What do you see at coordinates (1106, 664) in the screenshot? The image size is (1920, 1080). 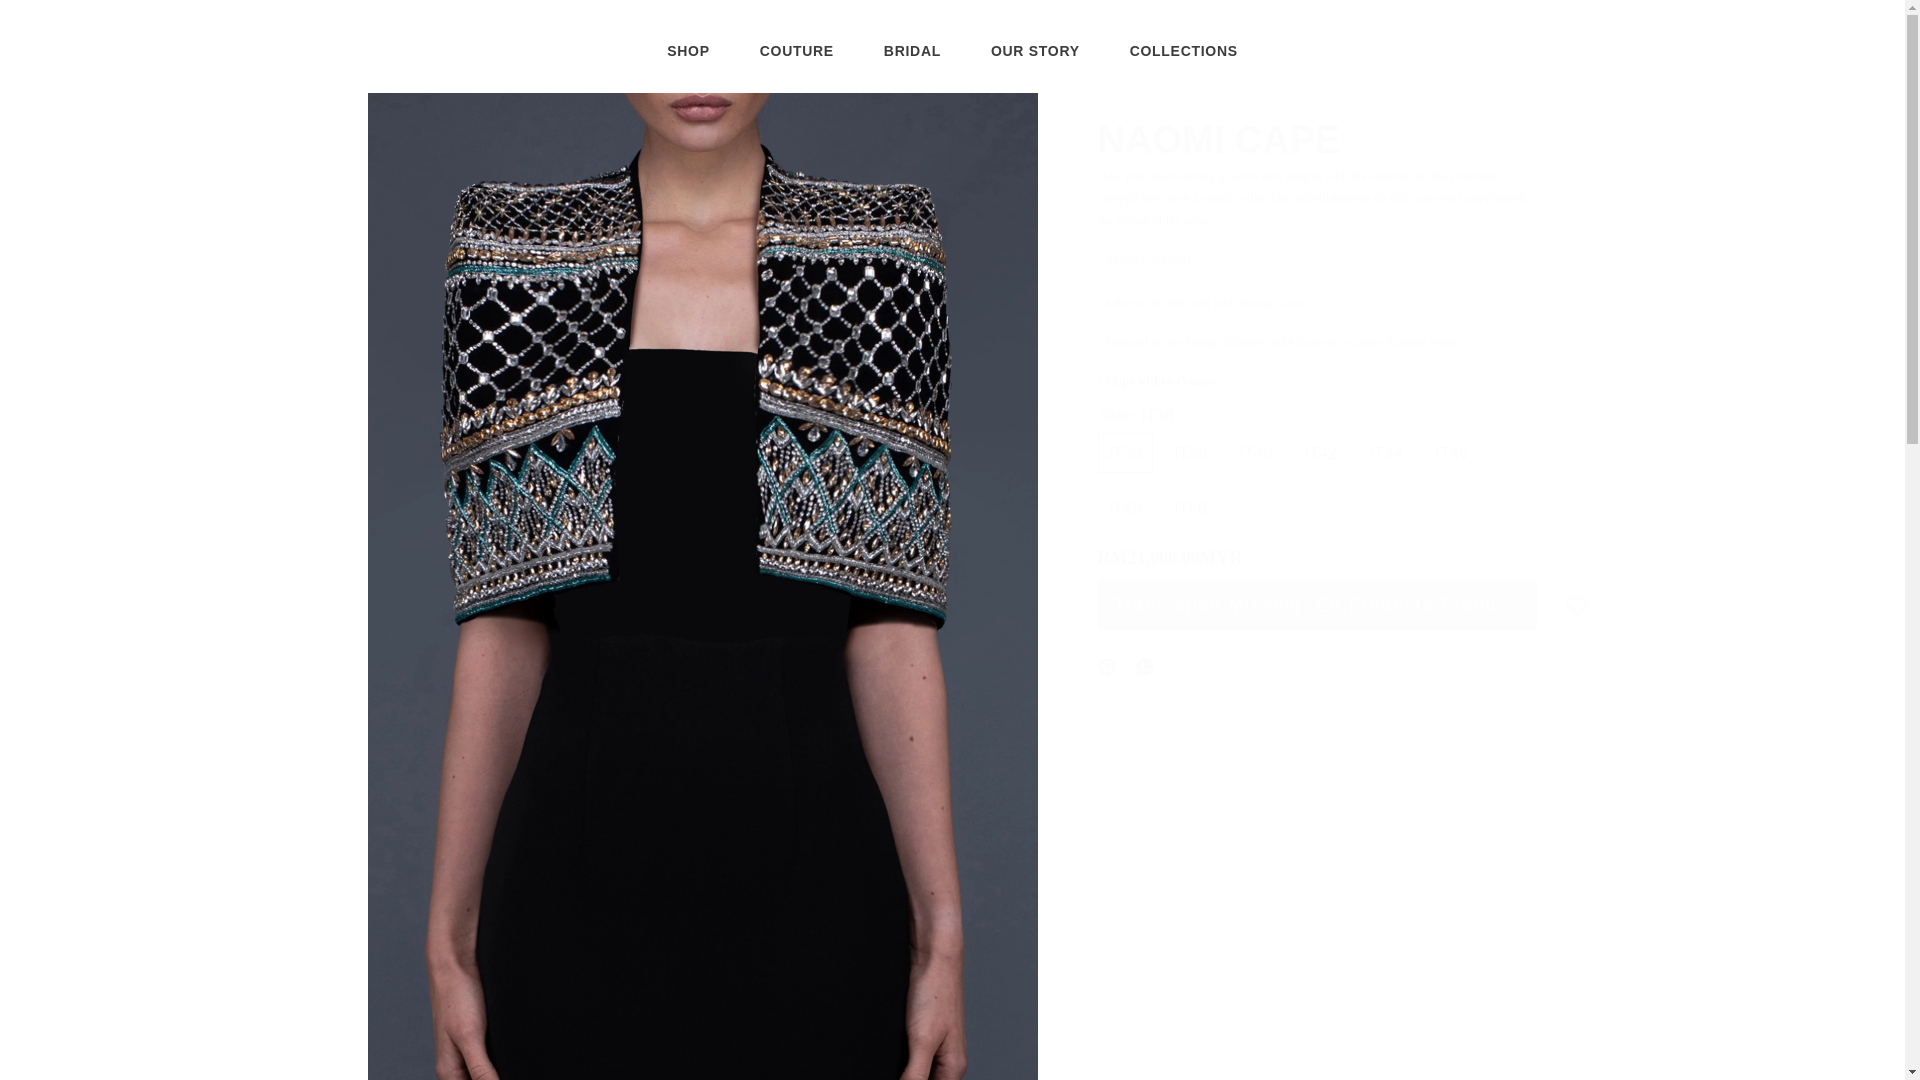 I see `COLLECTIONS` at bounding box center [1106, 664].